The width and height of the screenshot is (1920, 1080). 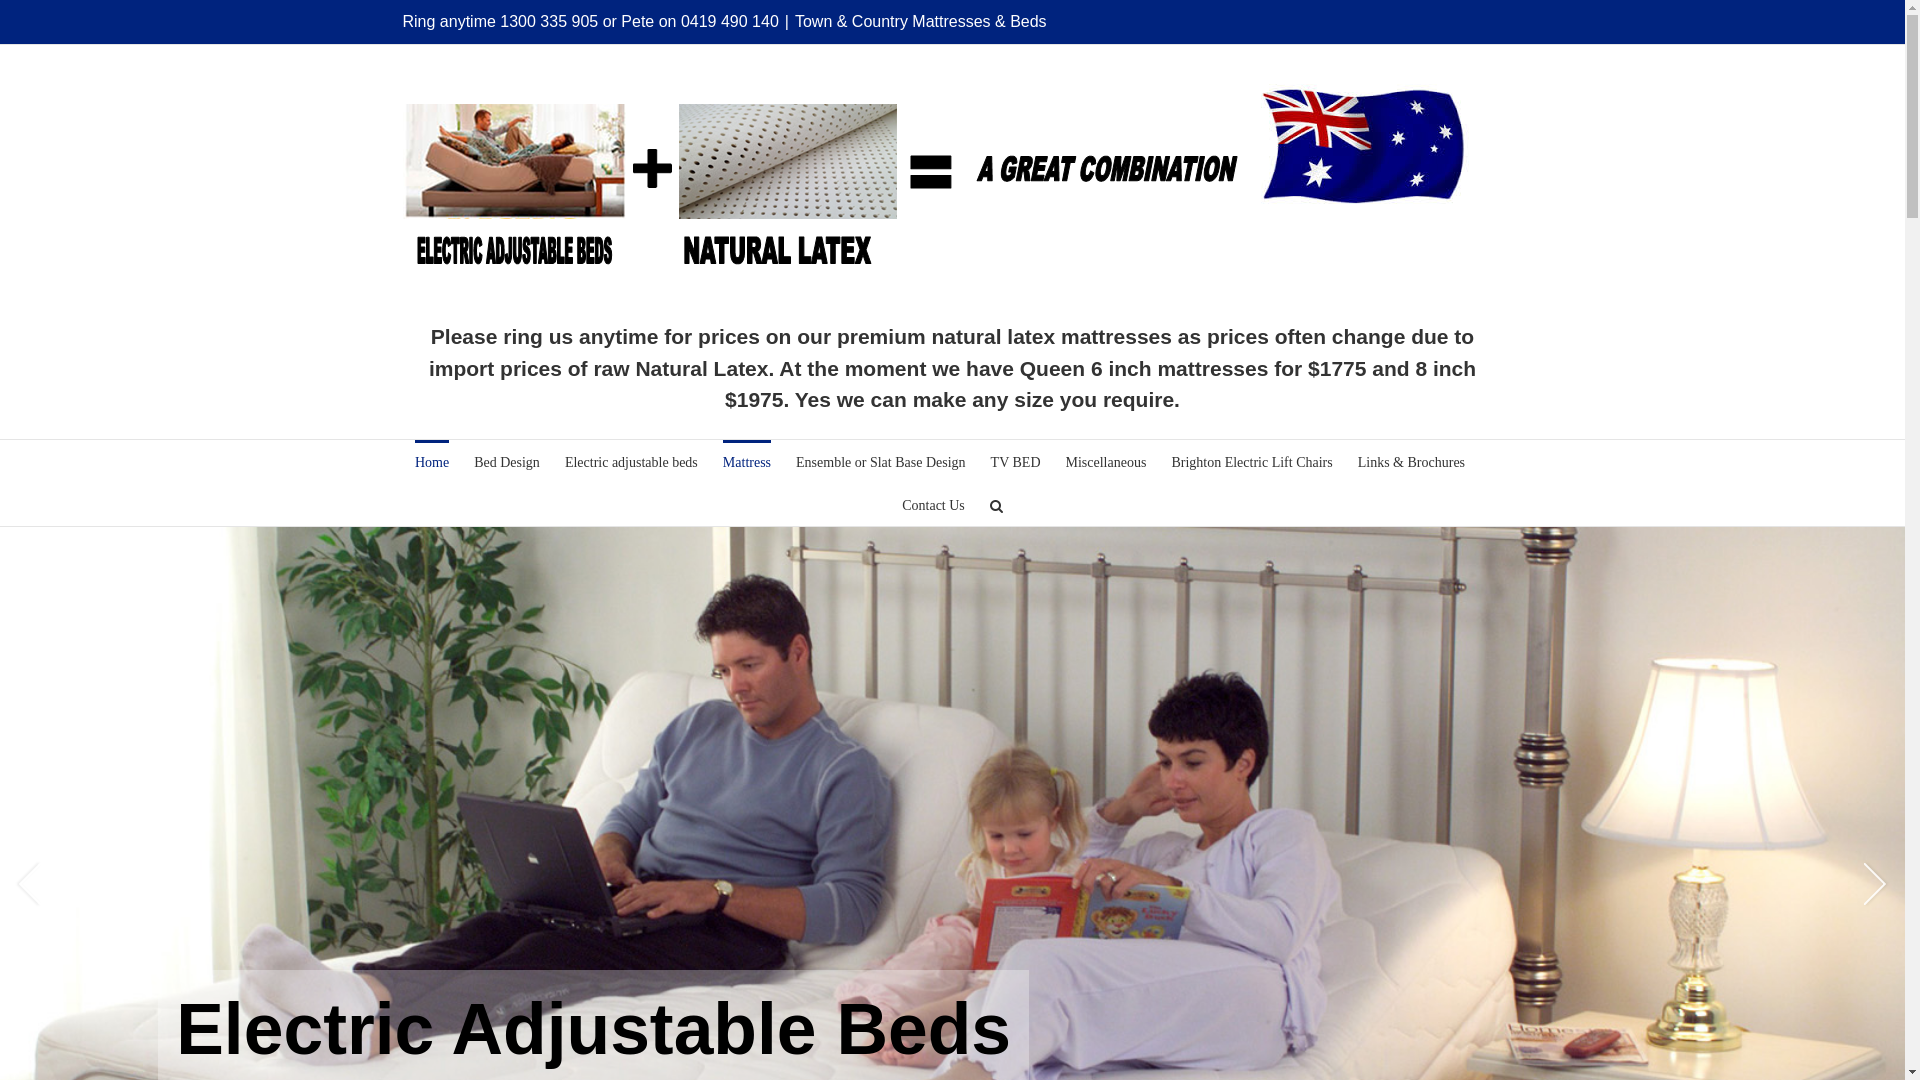 What do you see at coordinates (1252, 462) in the screenshot?
I see `Brighton Electric Lift Chairs` at bounding box center [1252, 462].